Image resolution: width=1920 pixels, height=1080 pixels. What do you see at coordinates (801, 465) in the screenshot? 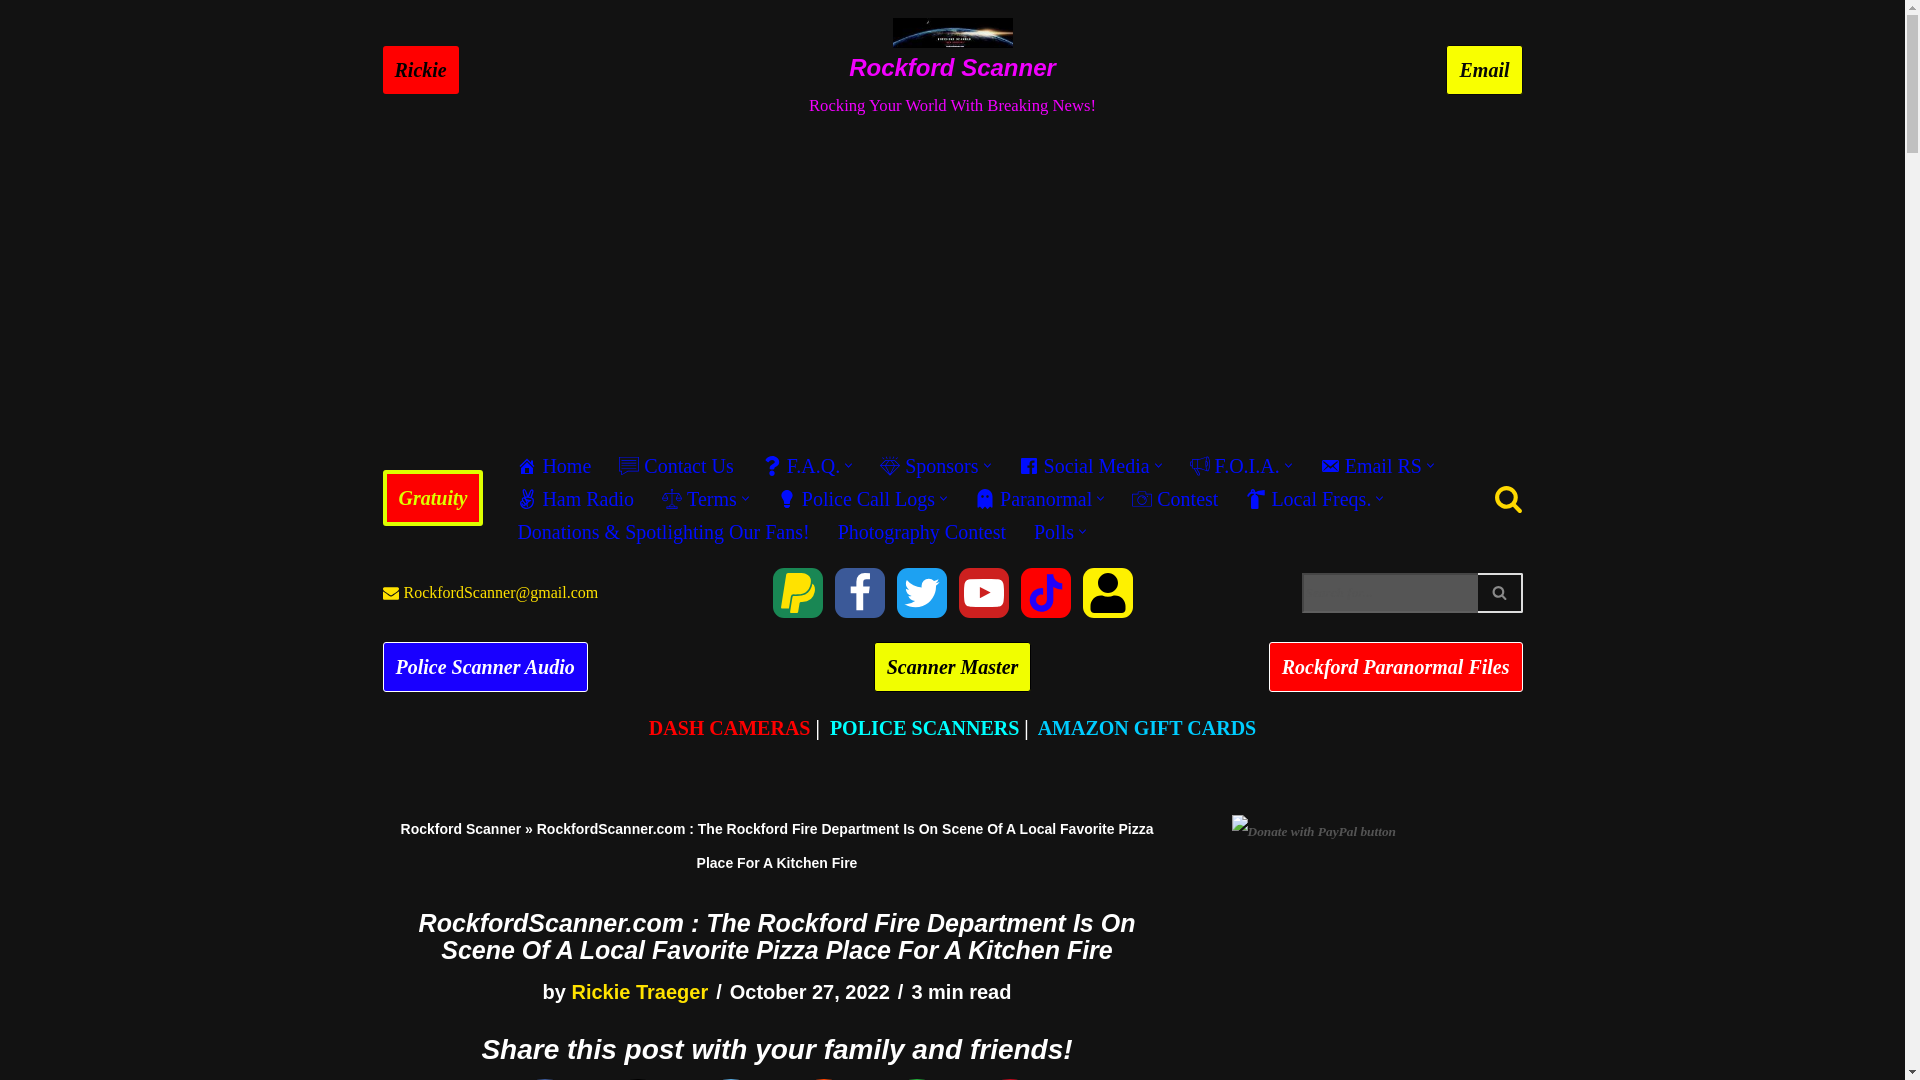
I see `F.A.Q.` at bounding box center [801, 465].